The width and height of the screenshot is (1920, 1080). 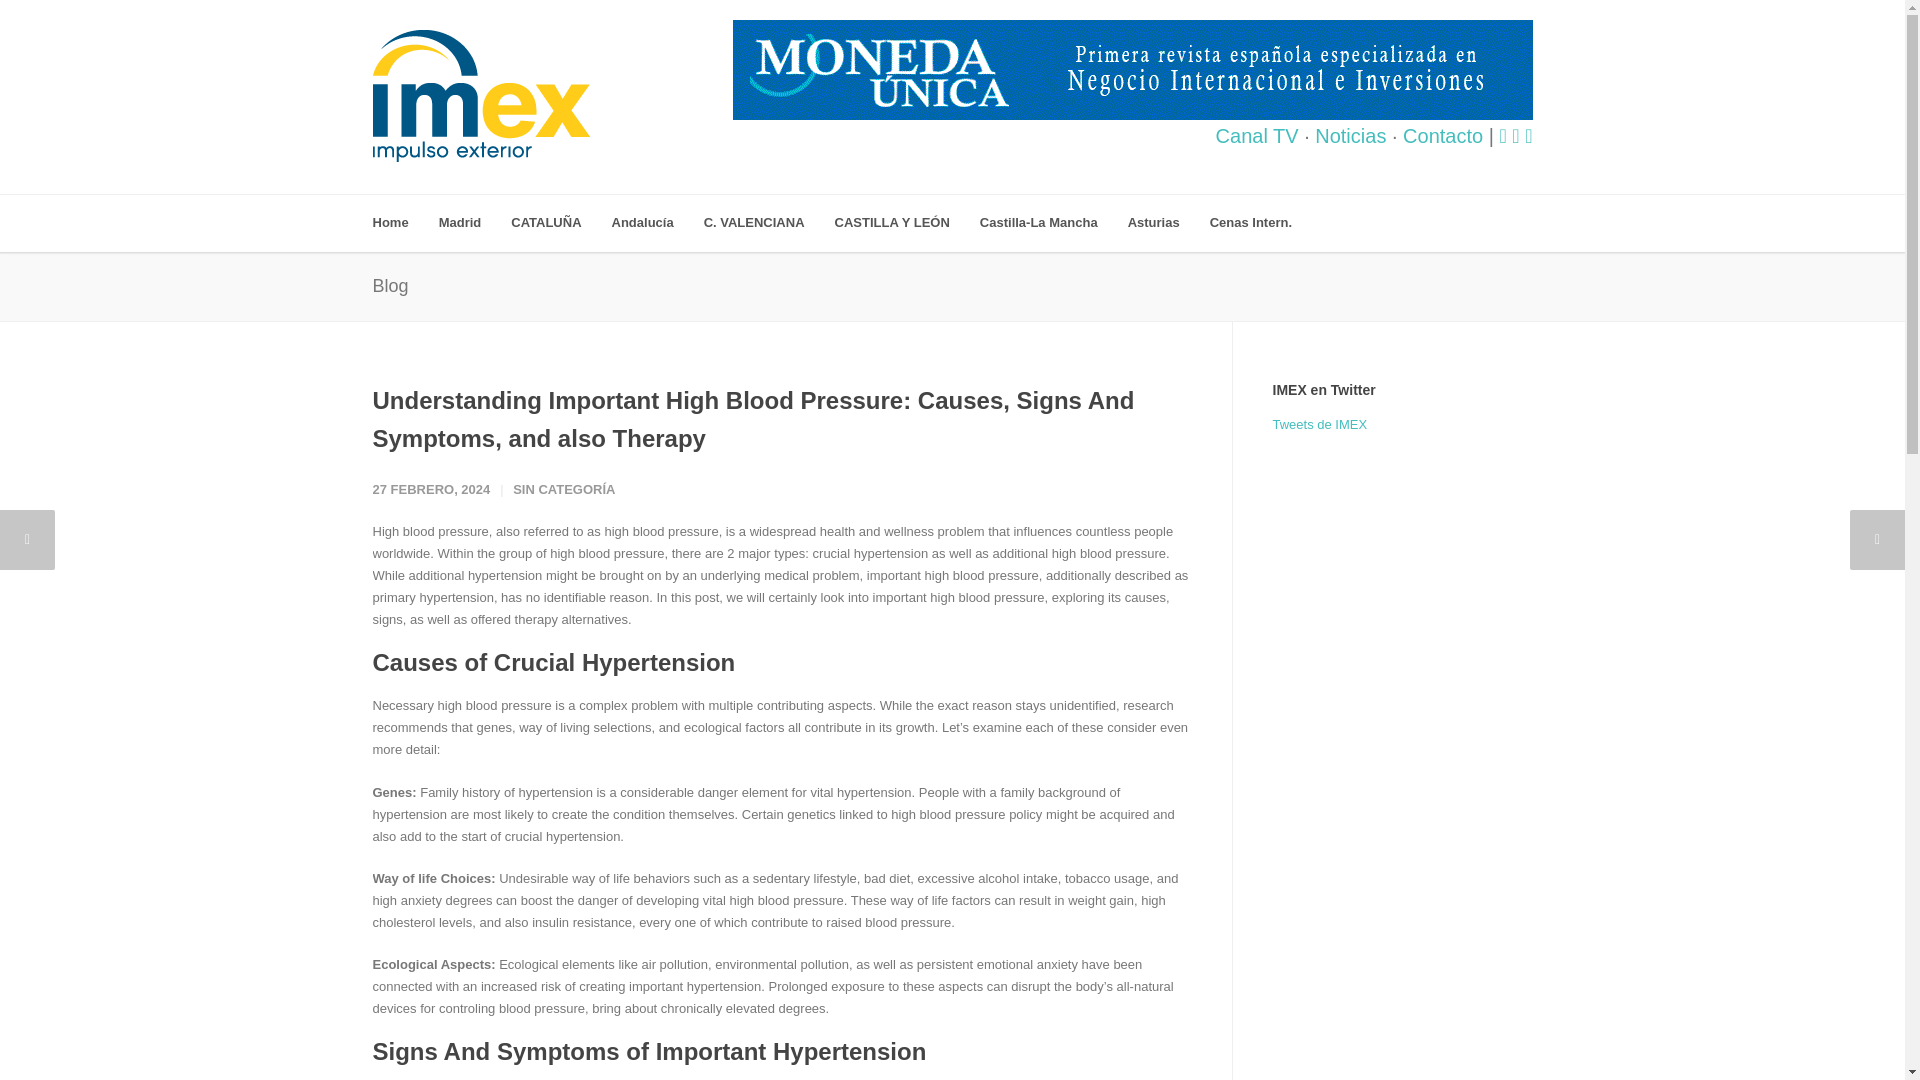 I want to click on Contacto, so click(x=1442, y=136).